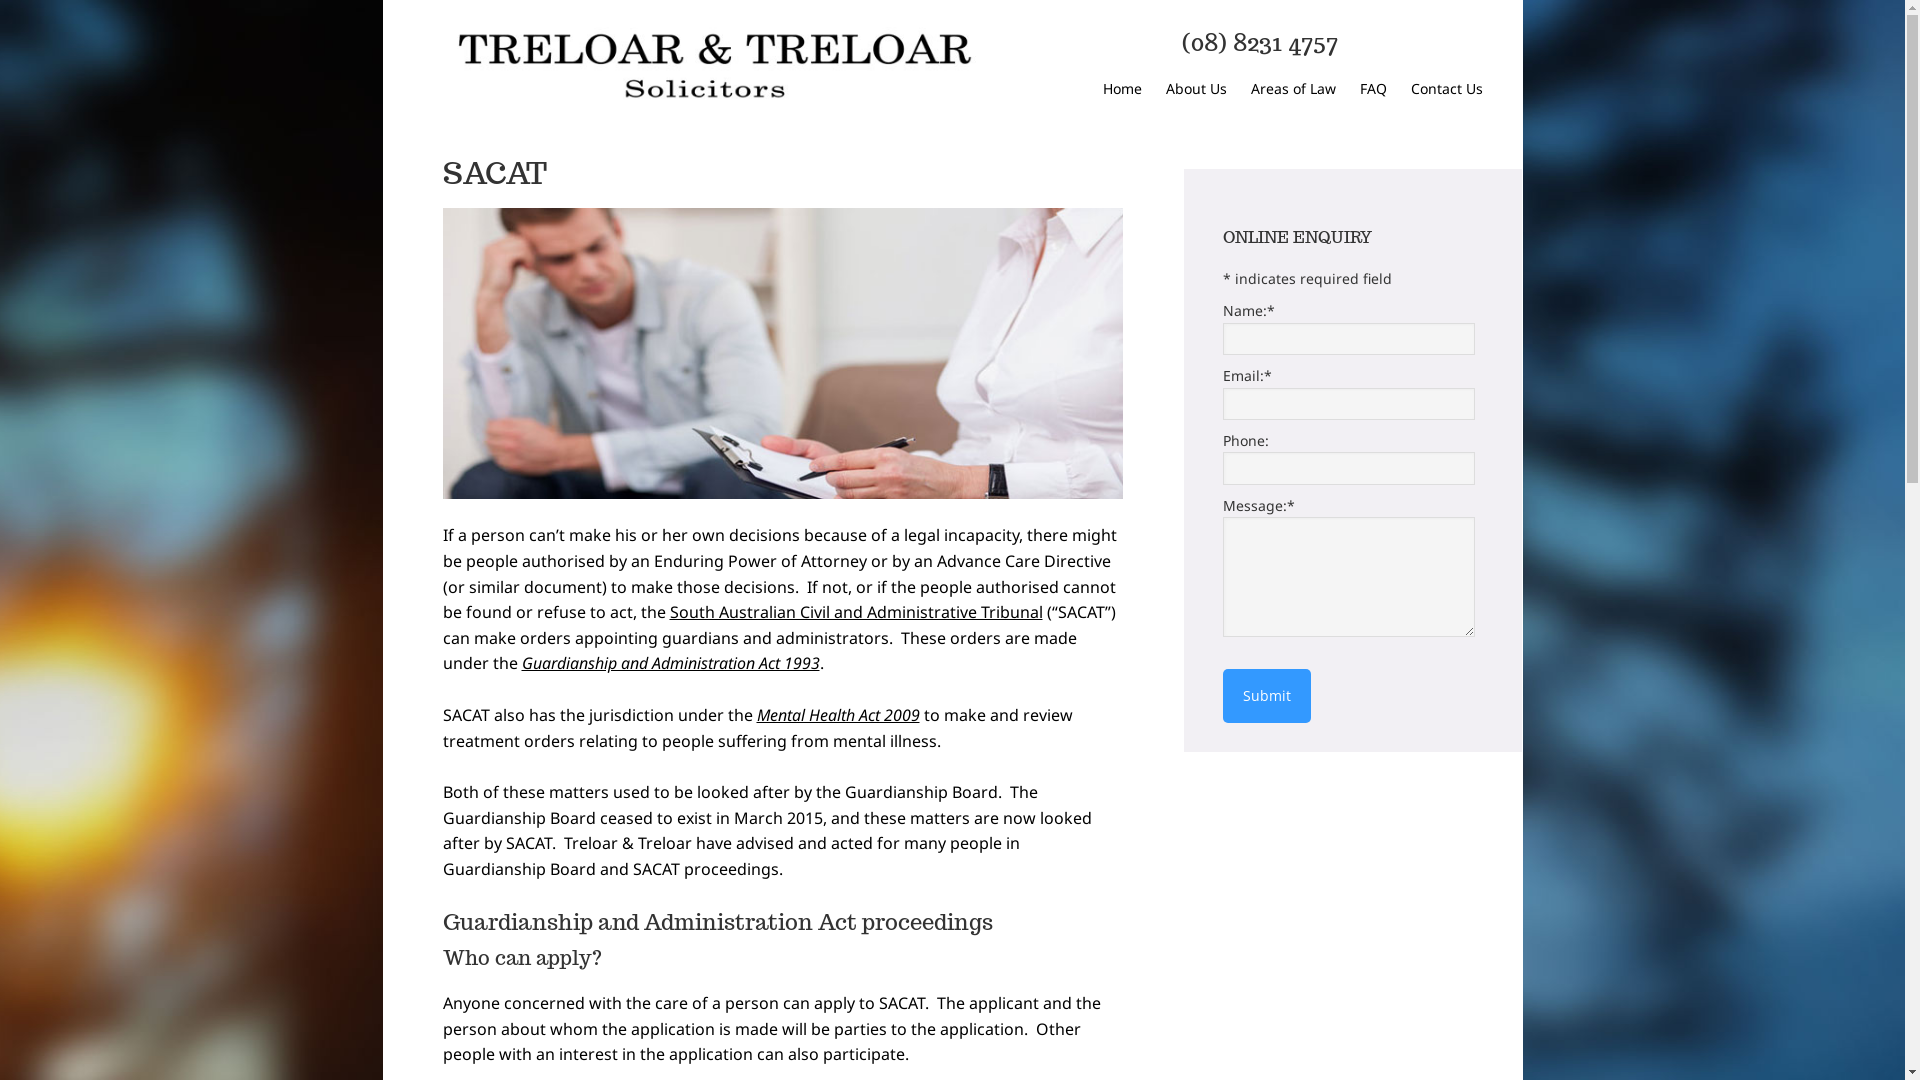 The width and height of the screenshot is (1920, 1080). Describe the element at coordinates (671, 663) in the screenshot. I see `Guardianship and Administration Act 1993` at that location.